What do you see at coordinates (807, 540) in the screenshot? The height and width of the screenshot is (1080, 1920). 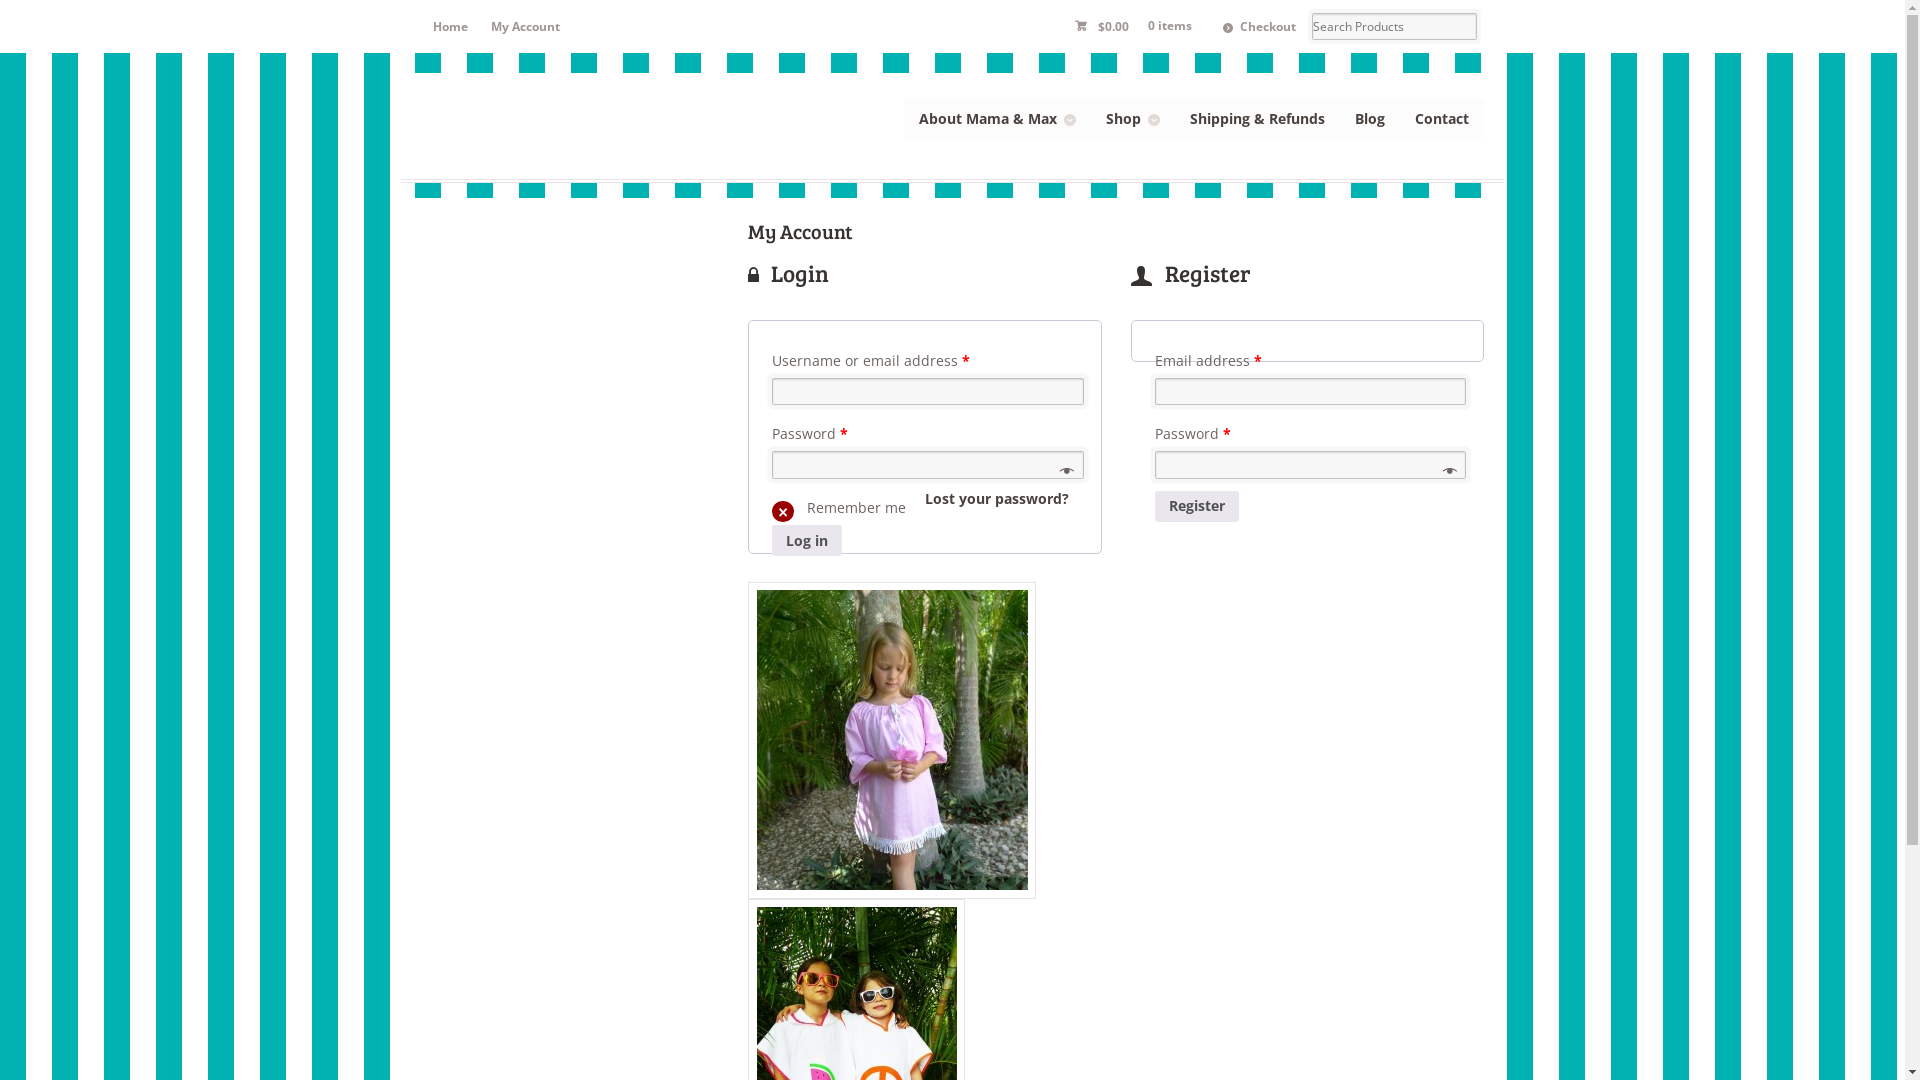 I see `Log in` at bounding box center [807, 540].